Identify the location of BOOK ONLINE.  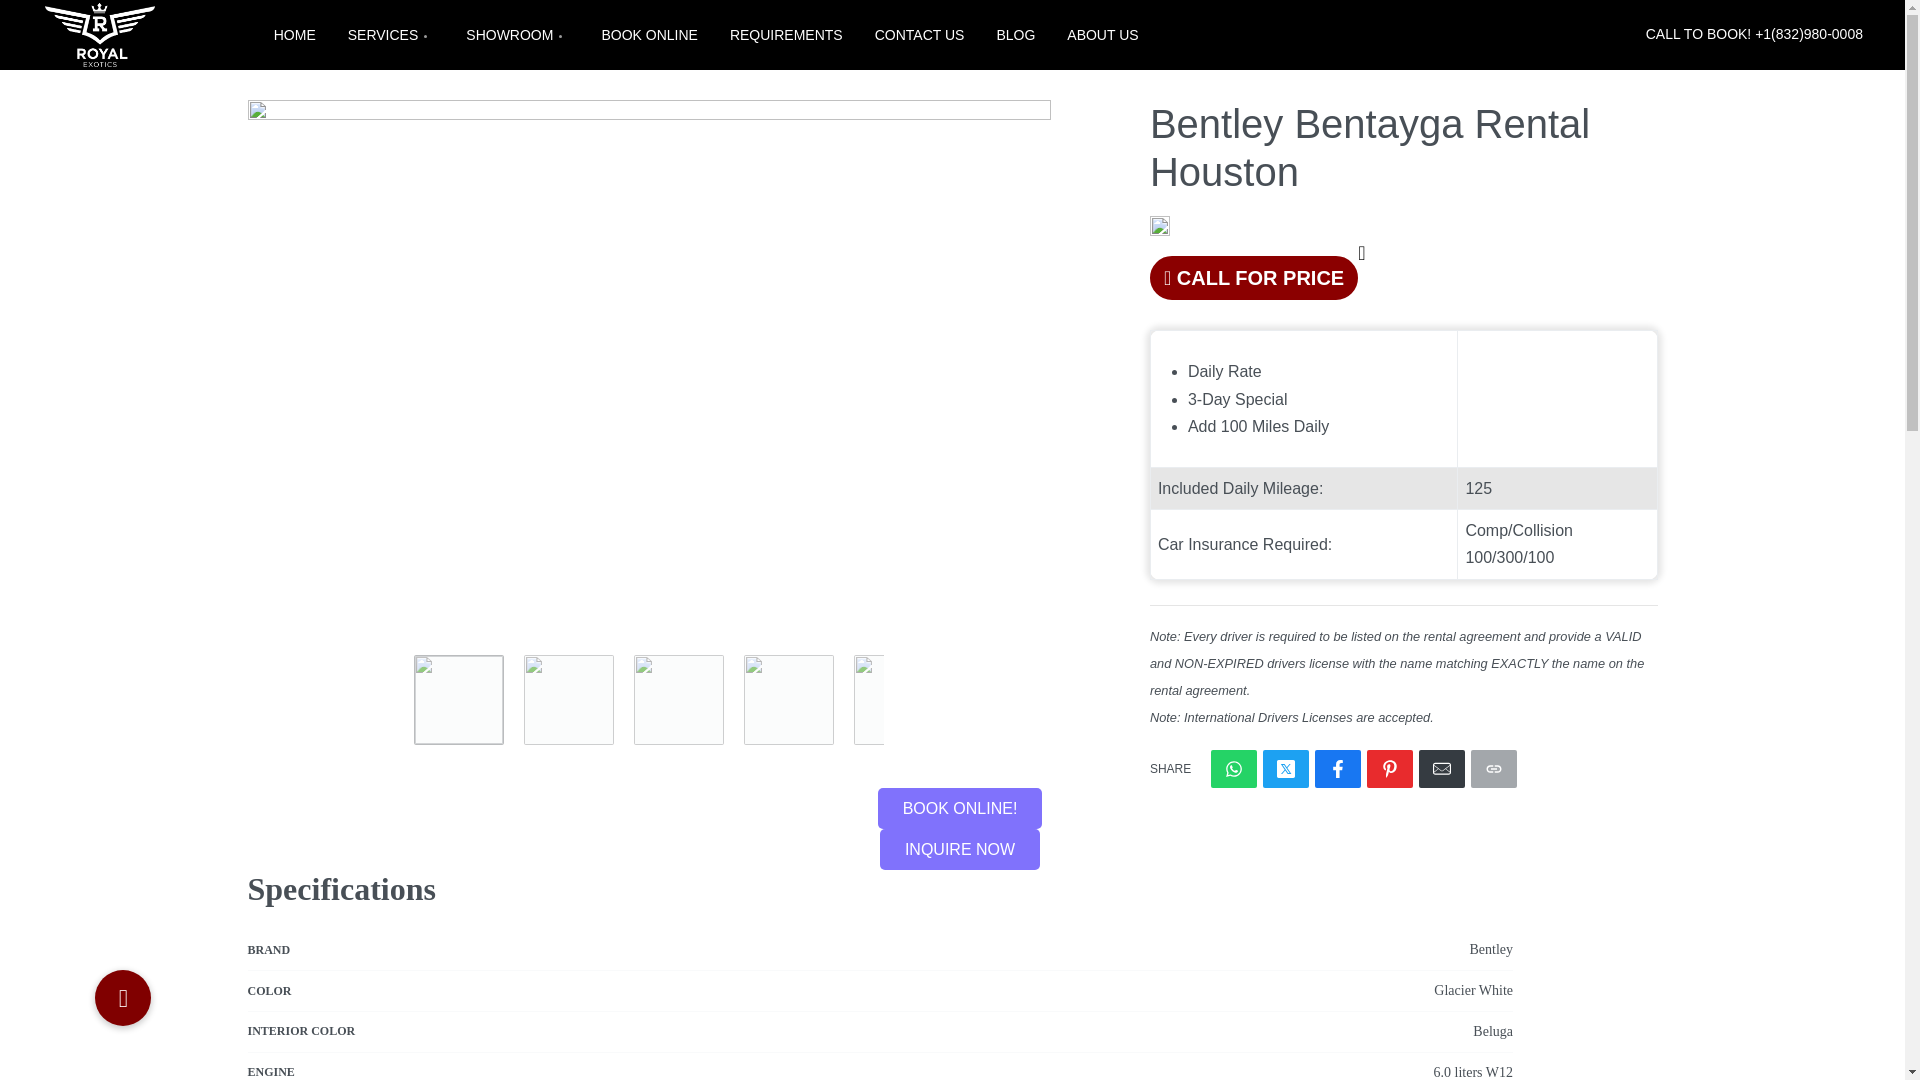
(648, 35).